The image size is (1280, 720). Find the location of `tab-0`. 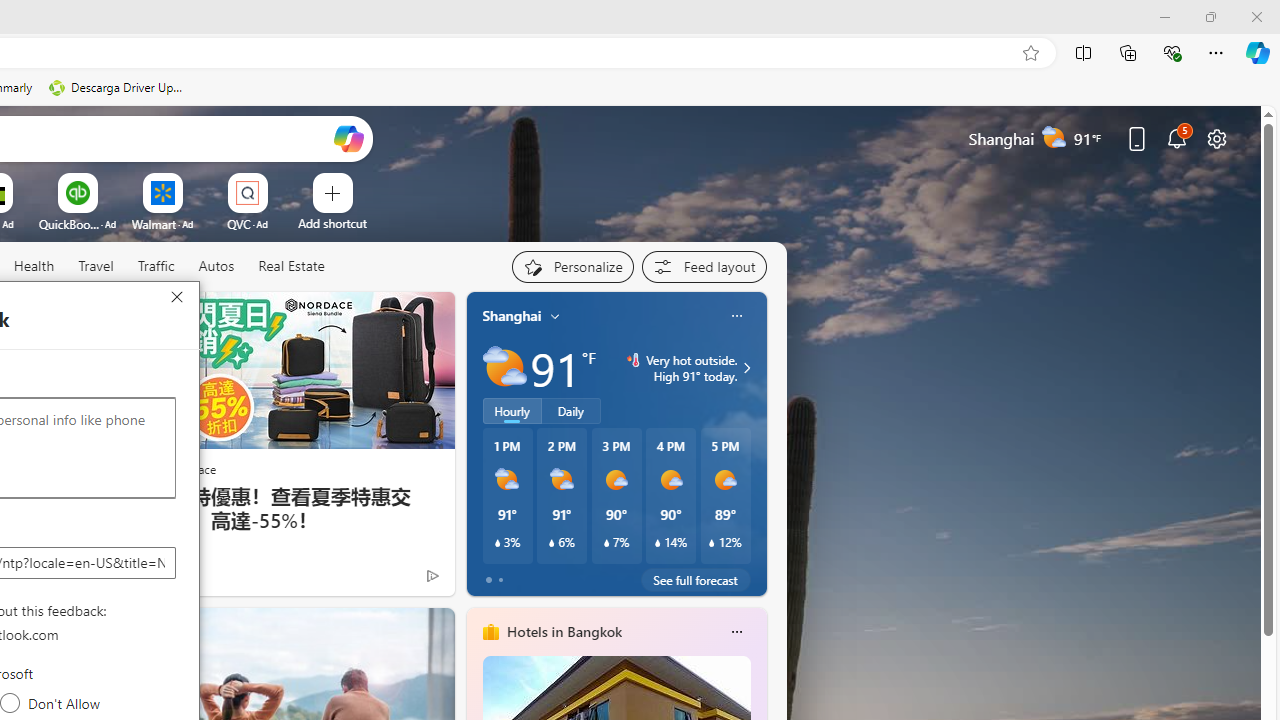

tab-0 is located at coordinates (488, 580).